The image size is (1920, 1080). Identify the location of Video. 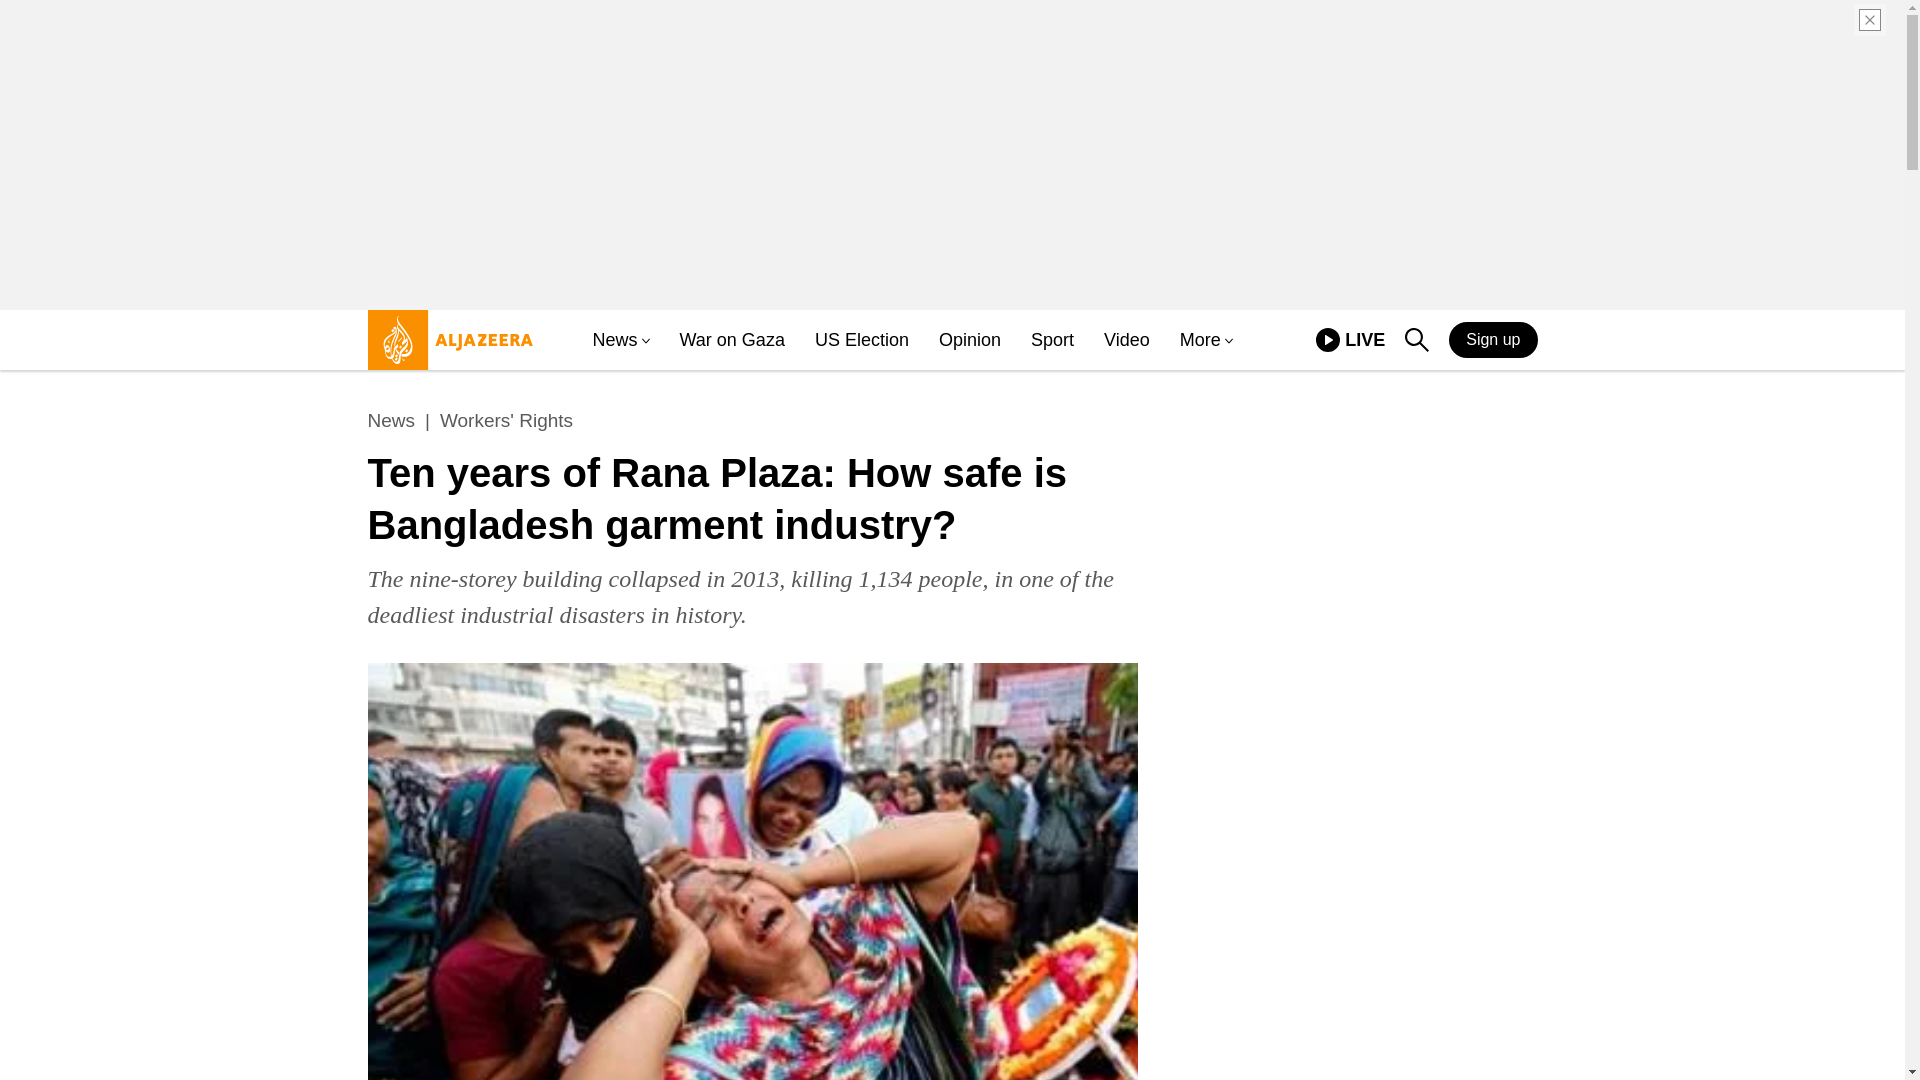
(1127, 340).